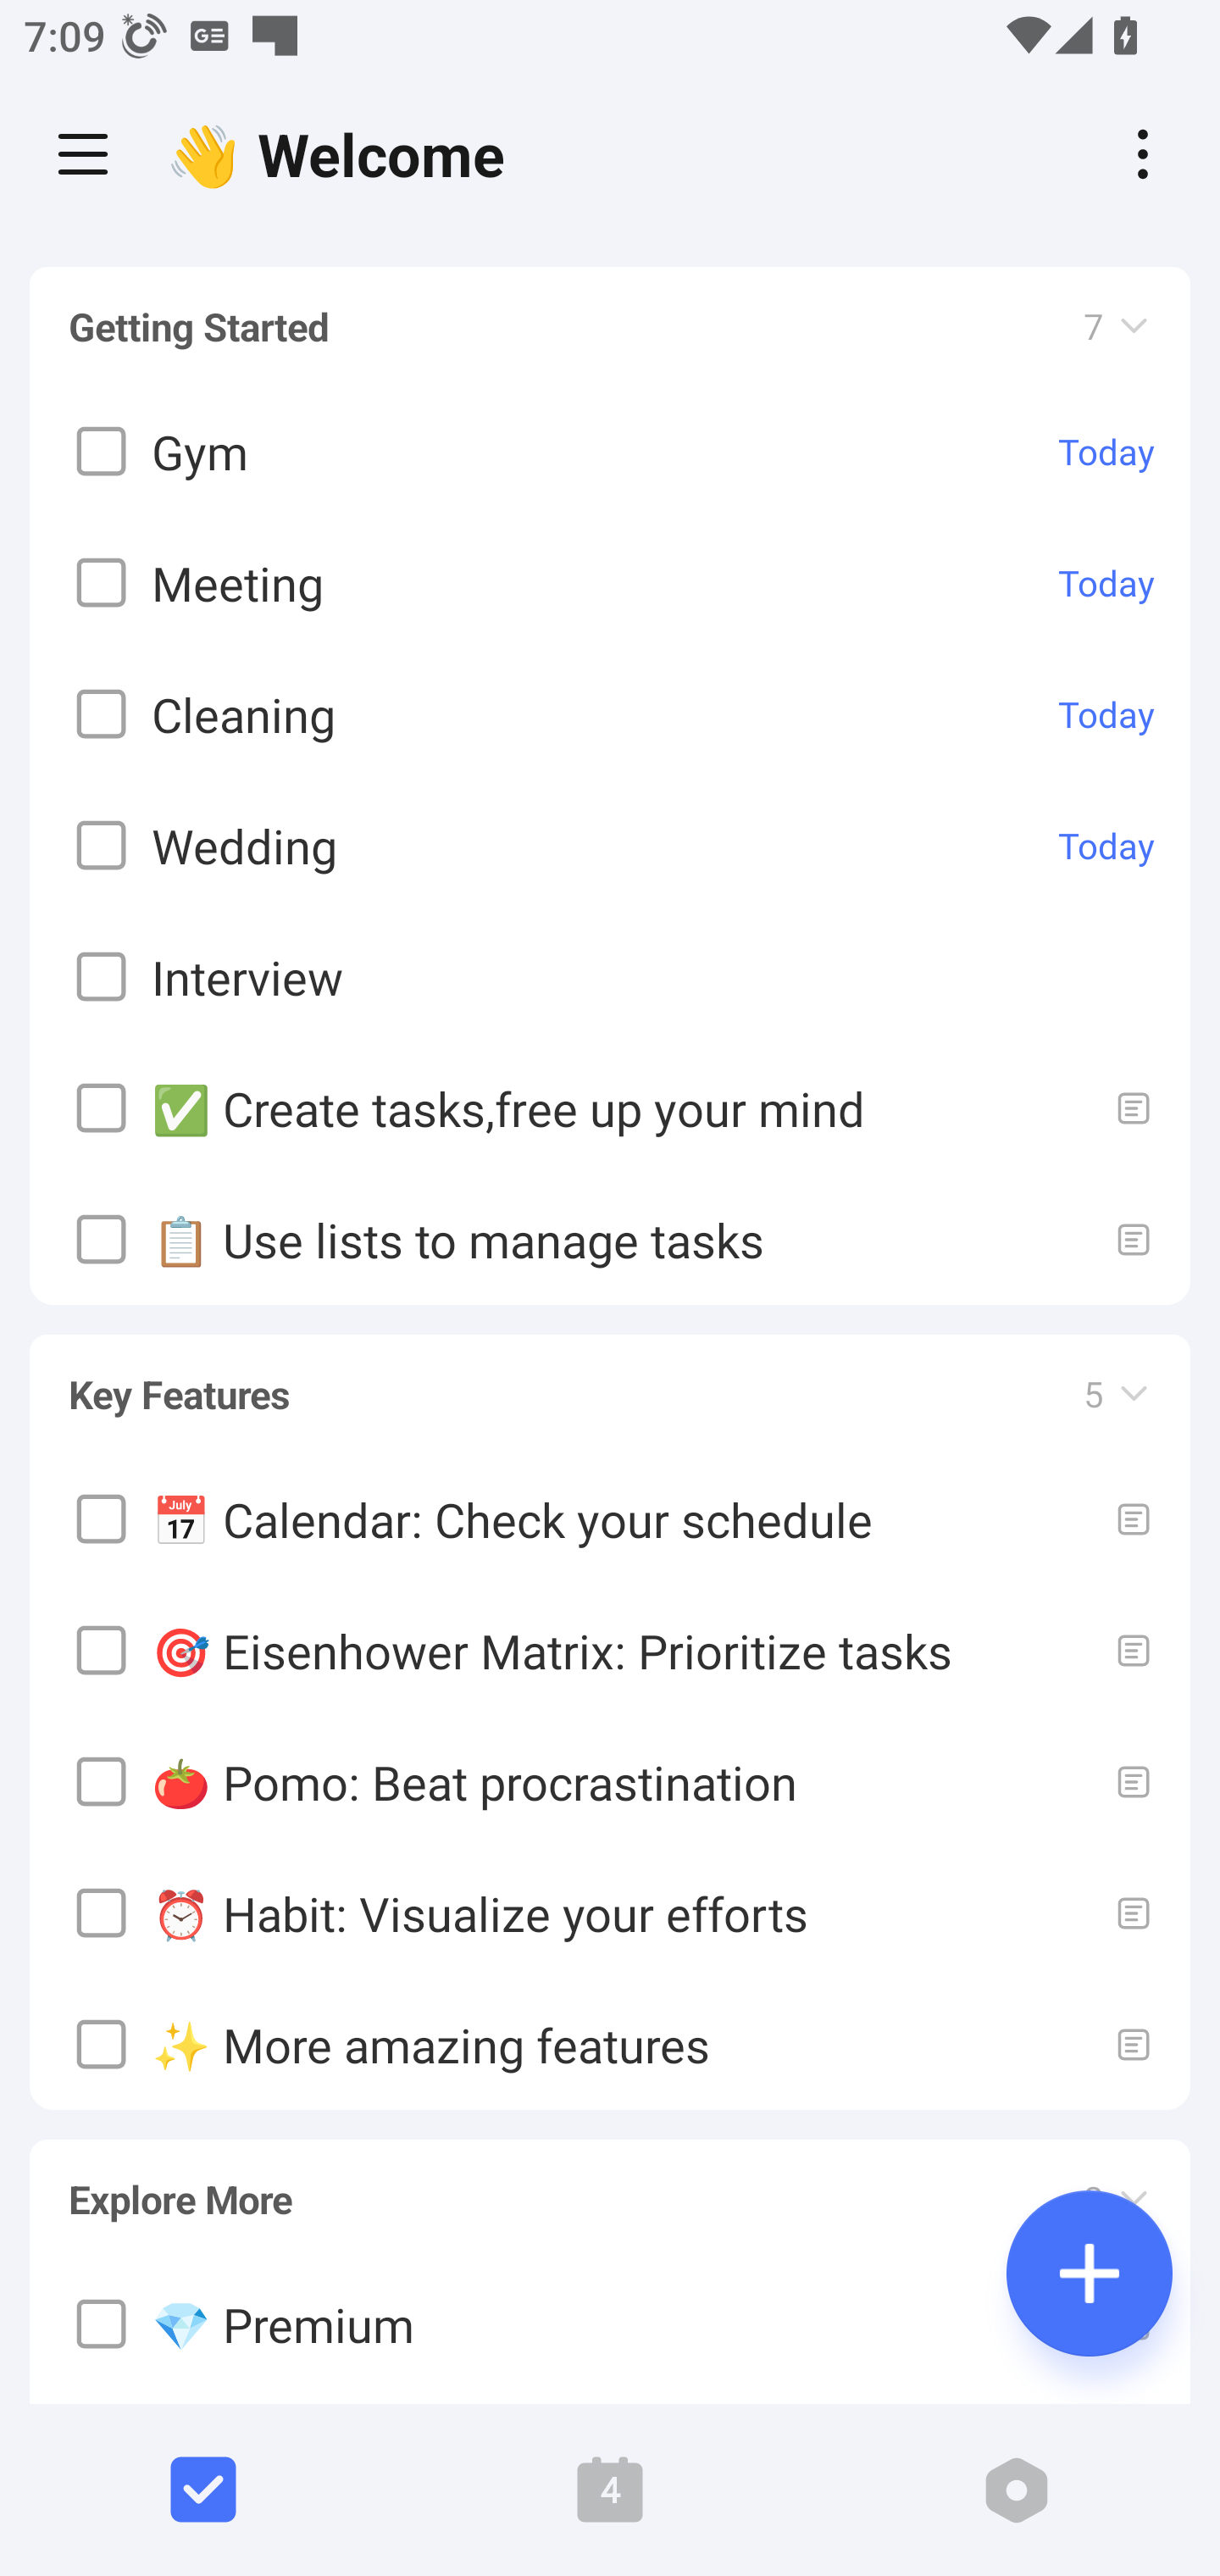 The width and height of the screenshot is (1220, 2576). Describe the element at coordinates (610, 978) in the screenshot. I see `Interview` at that location.